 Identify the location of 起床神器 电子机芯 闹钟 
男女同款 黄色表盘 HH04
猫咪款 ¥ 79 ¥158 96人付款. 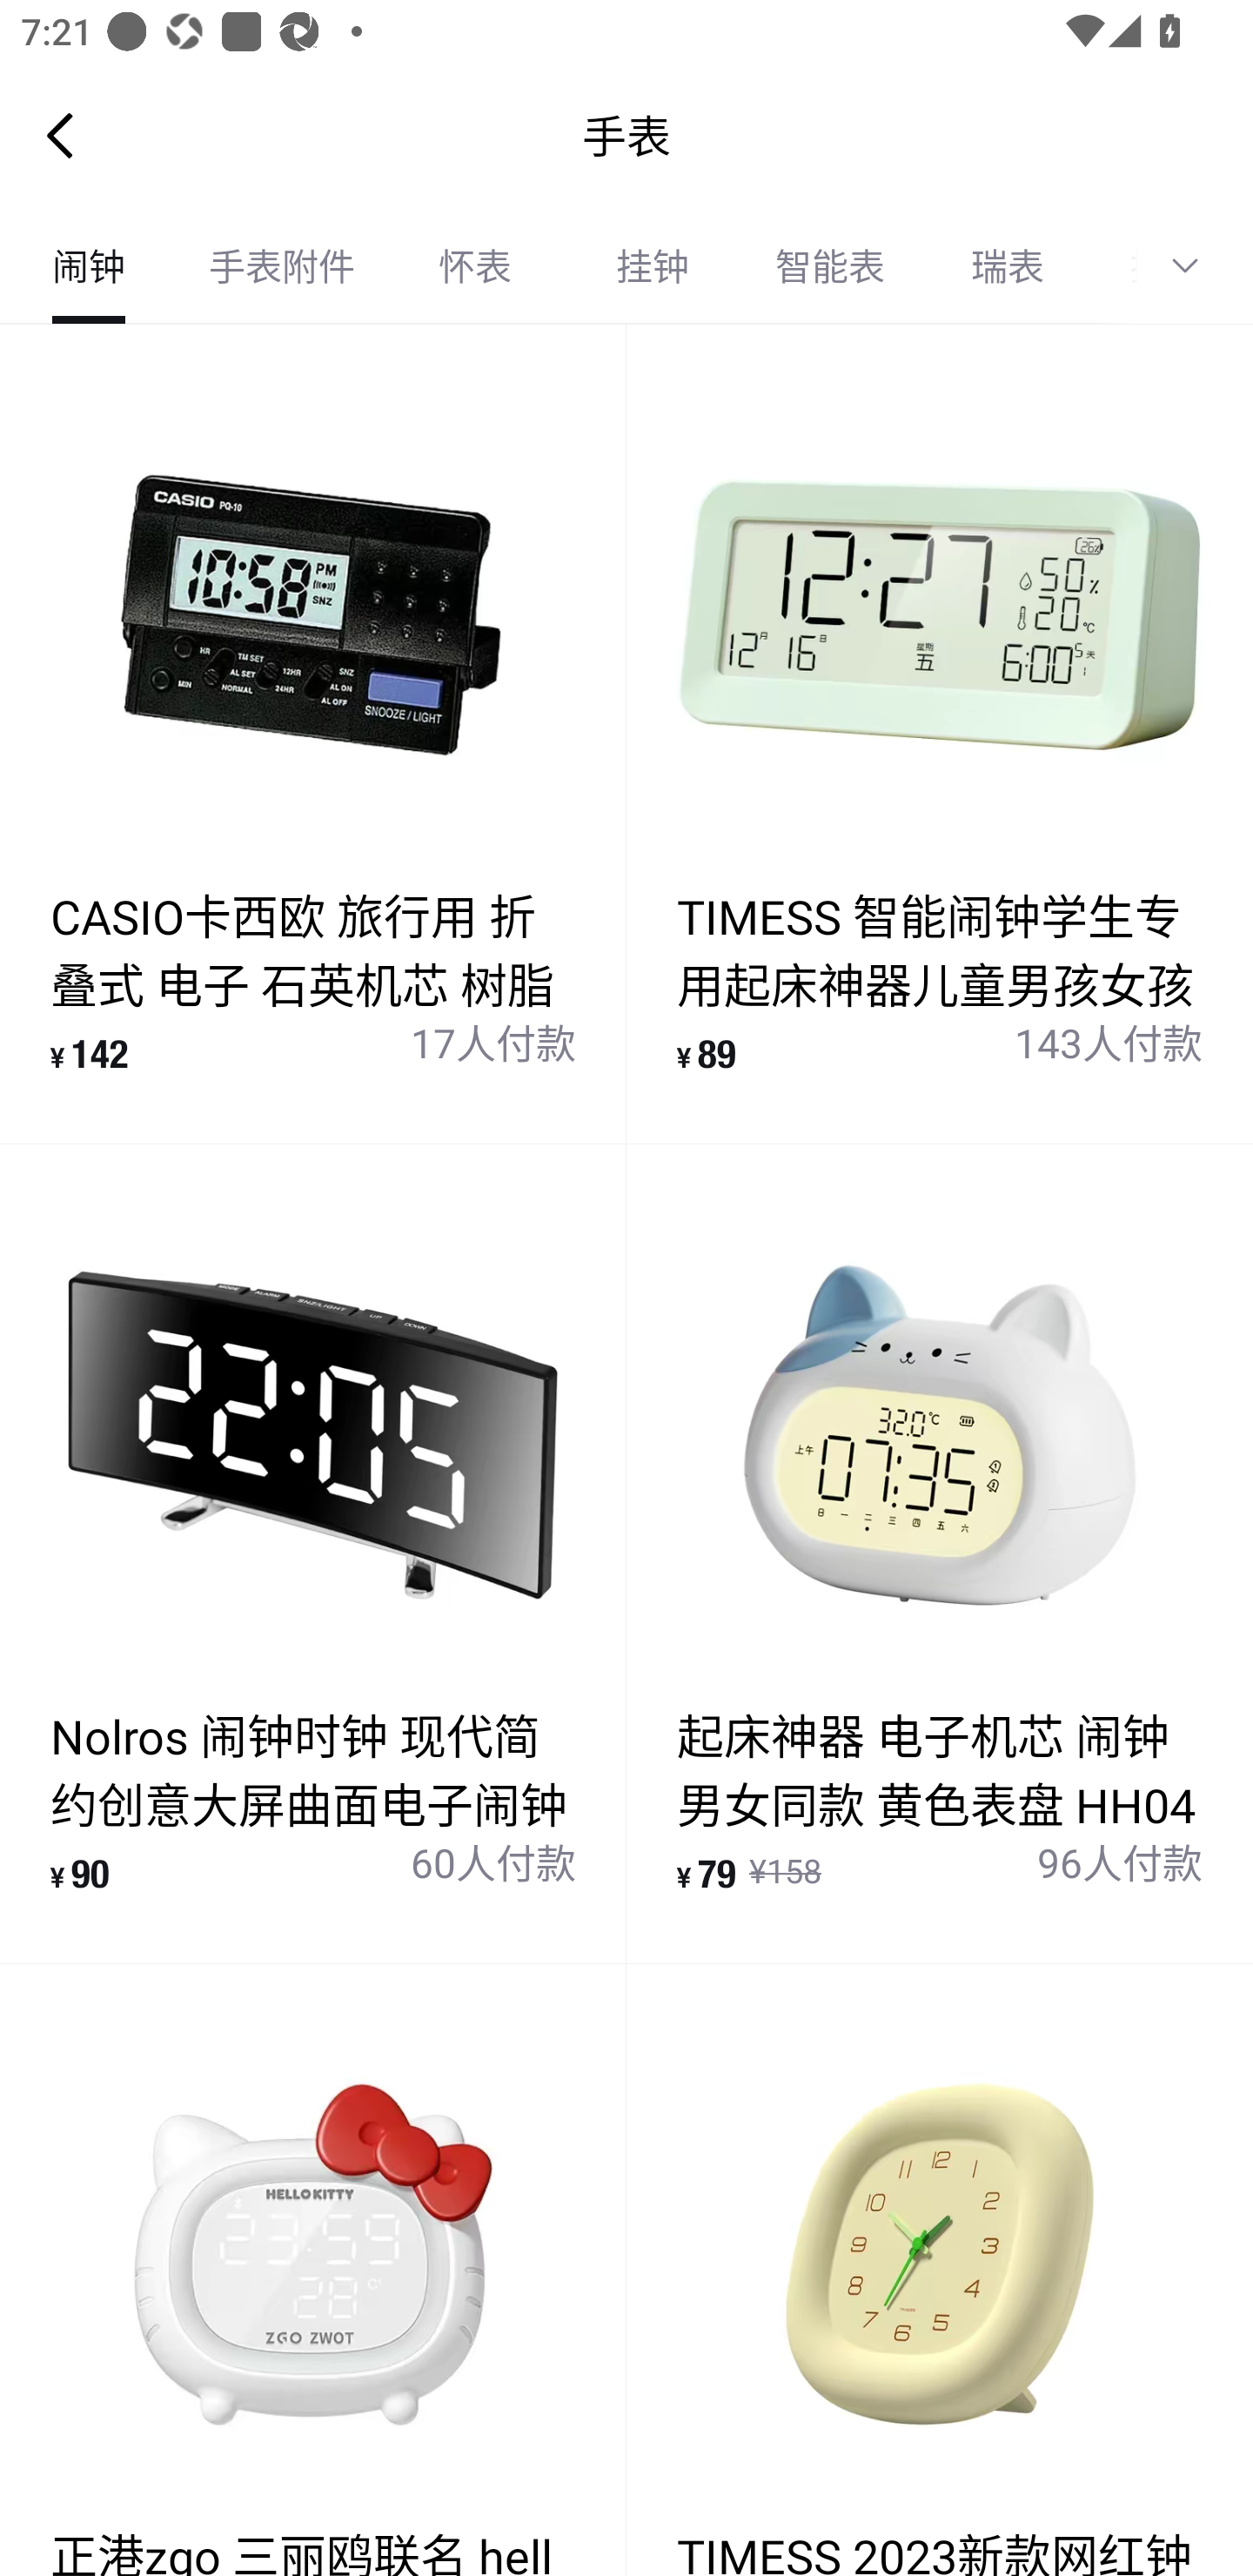
(940, 1553).